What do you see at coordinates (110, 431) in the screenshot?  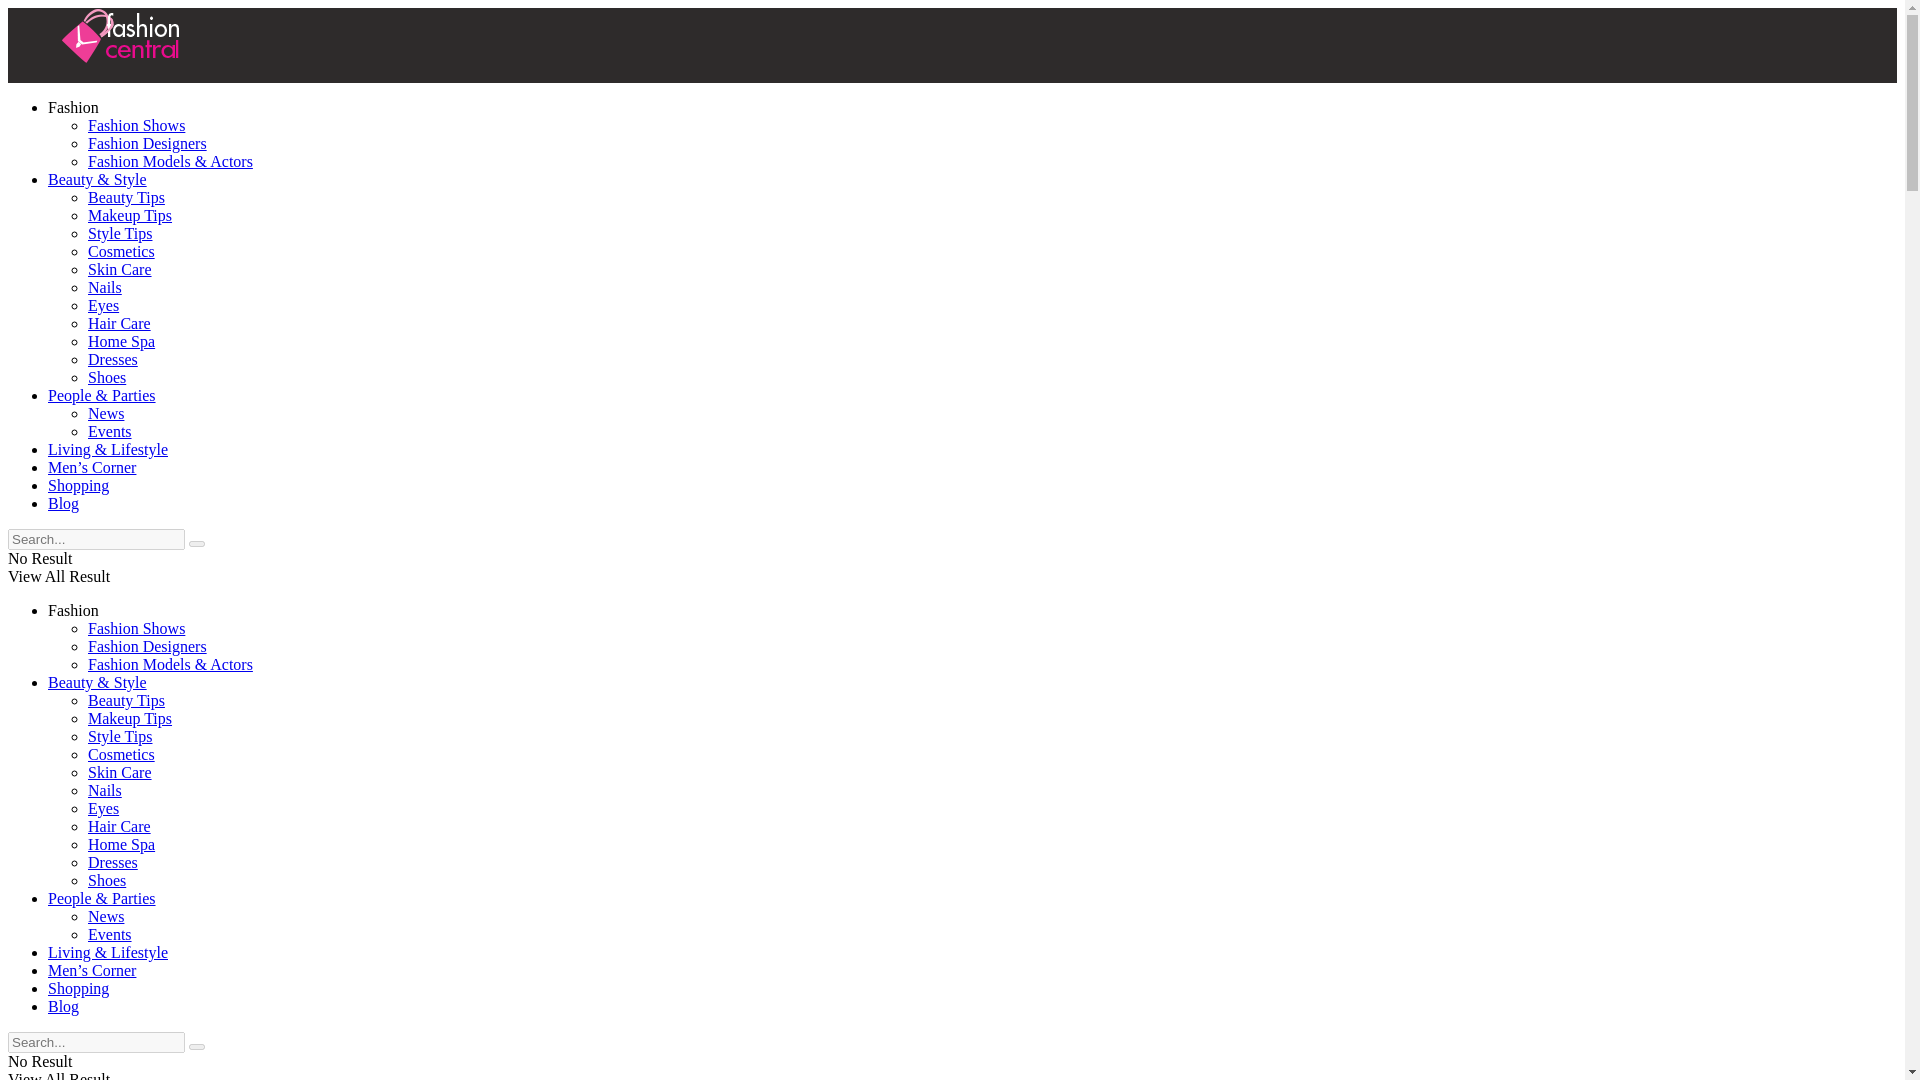 I see `Events` at bounding box center [110, 431].